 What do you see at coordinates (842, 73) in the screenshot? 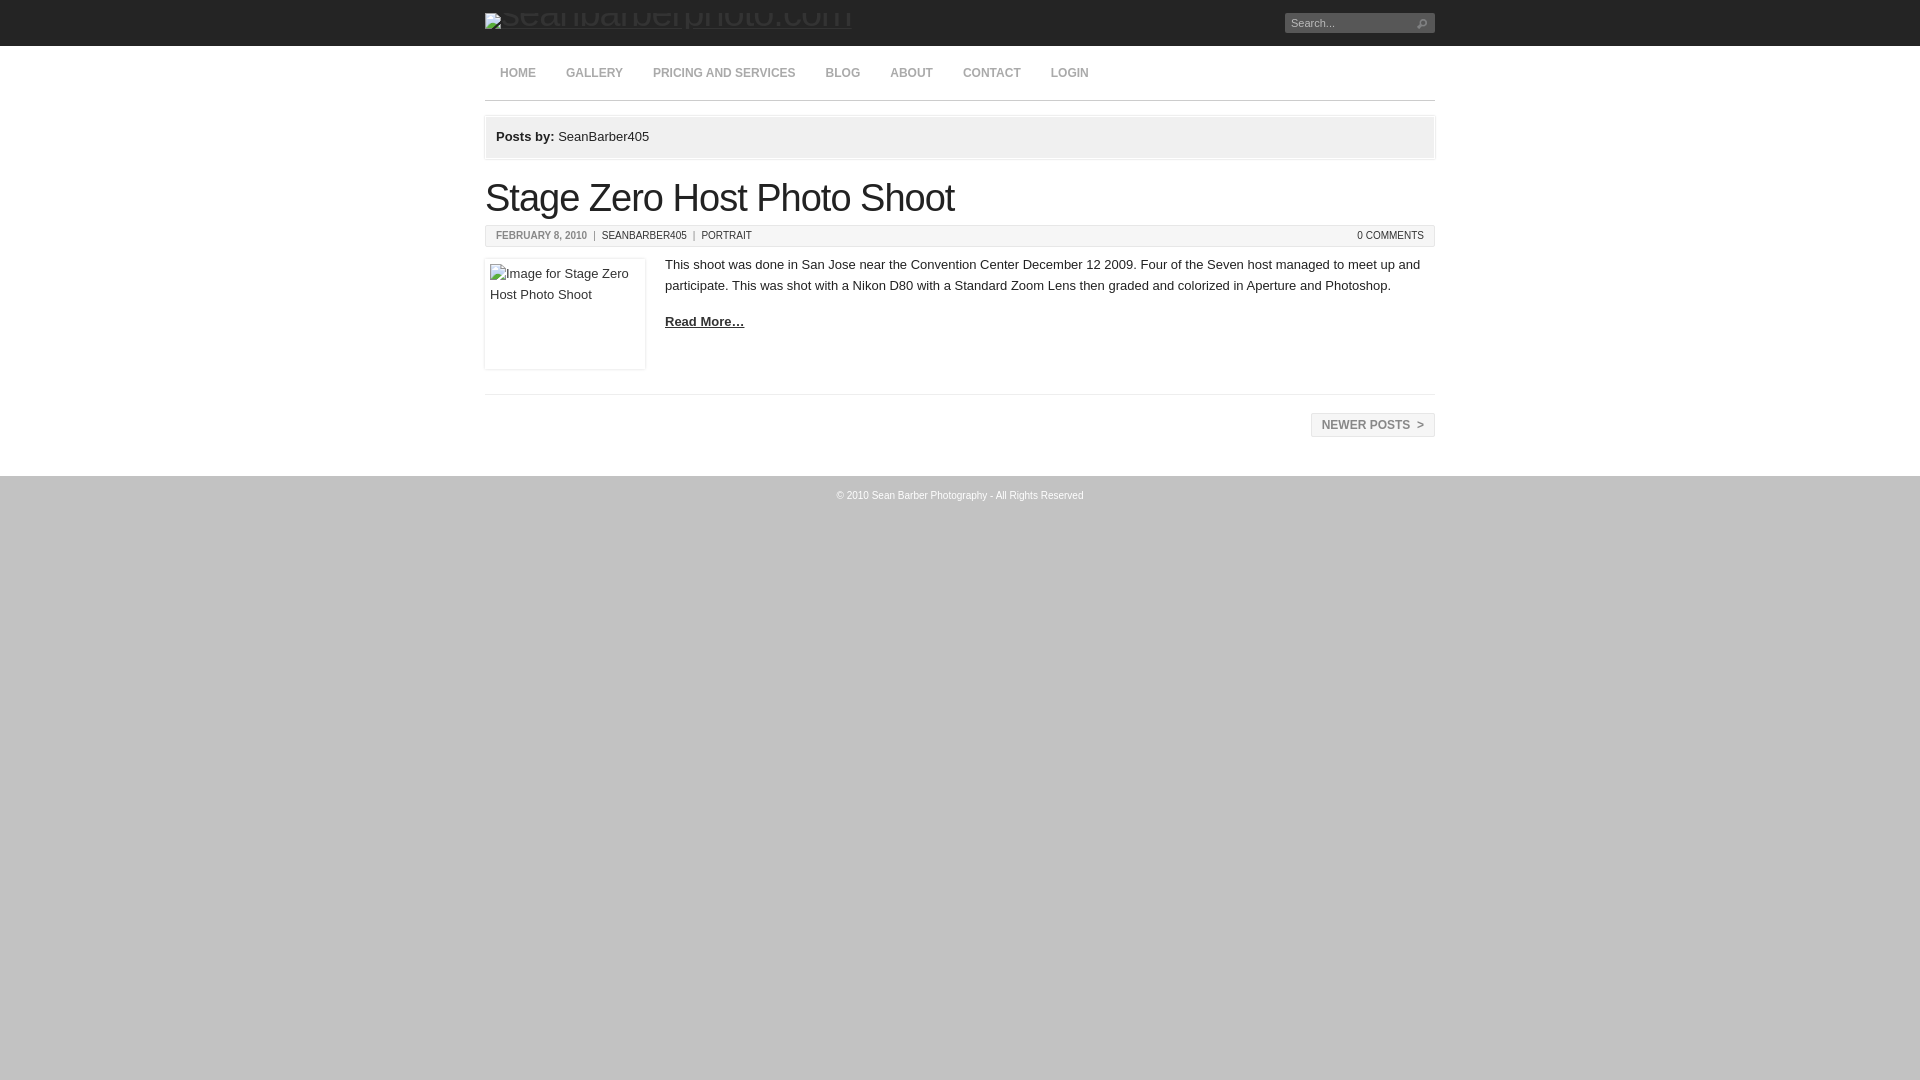
I see `BLOG` at bounding box center [842, 73].